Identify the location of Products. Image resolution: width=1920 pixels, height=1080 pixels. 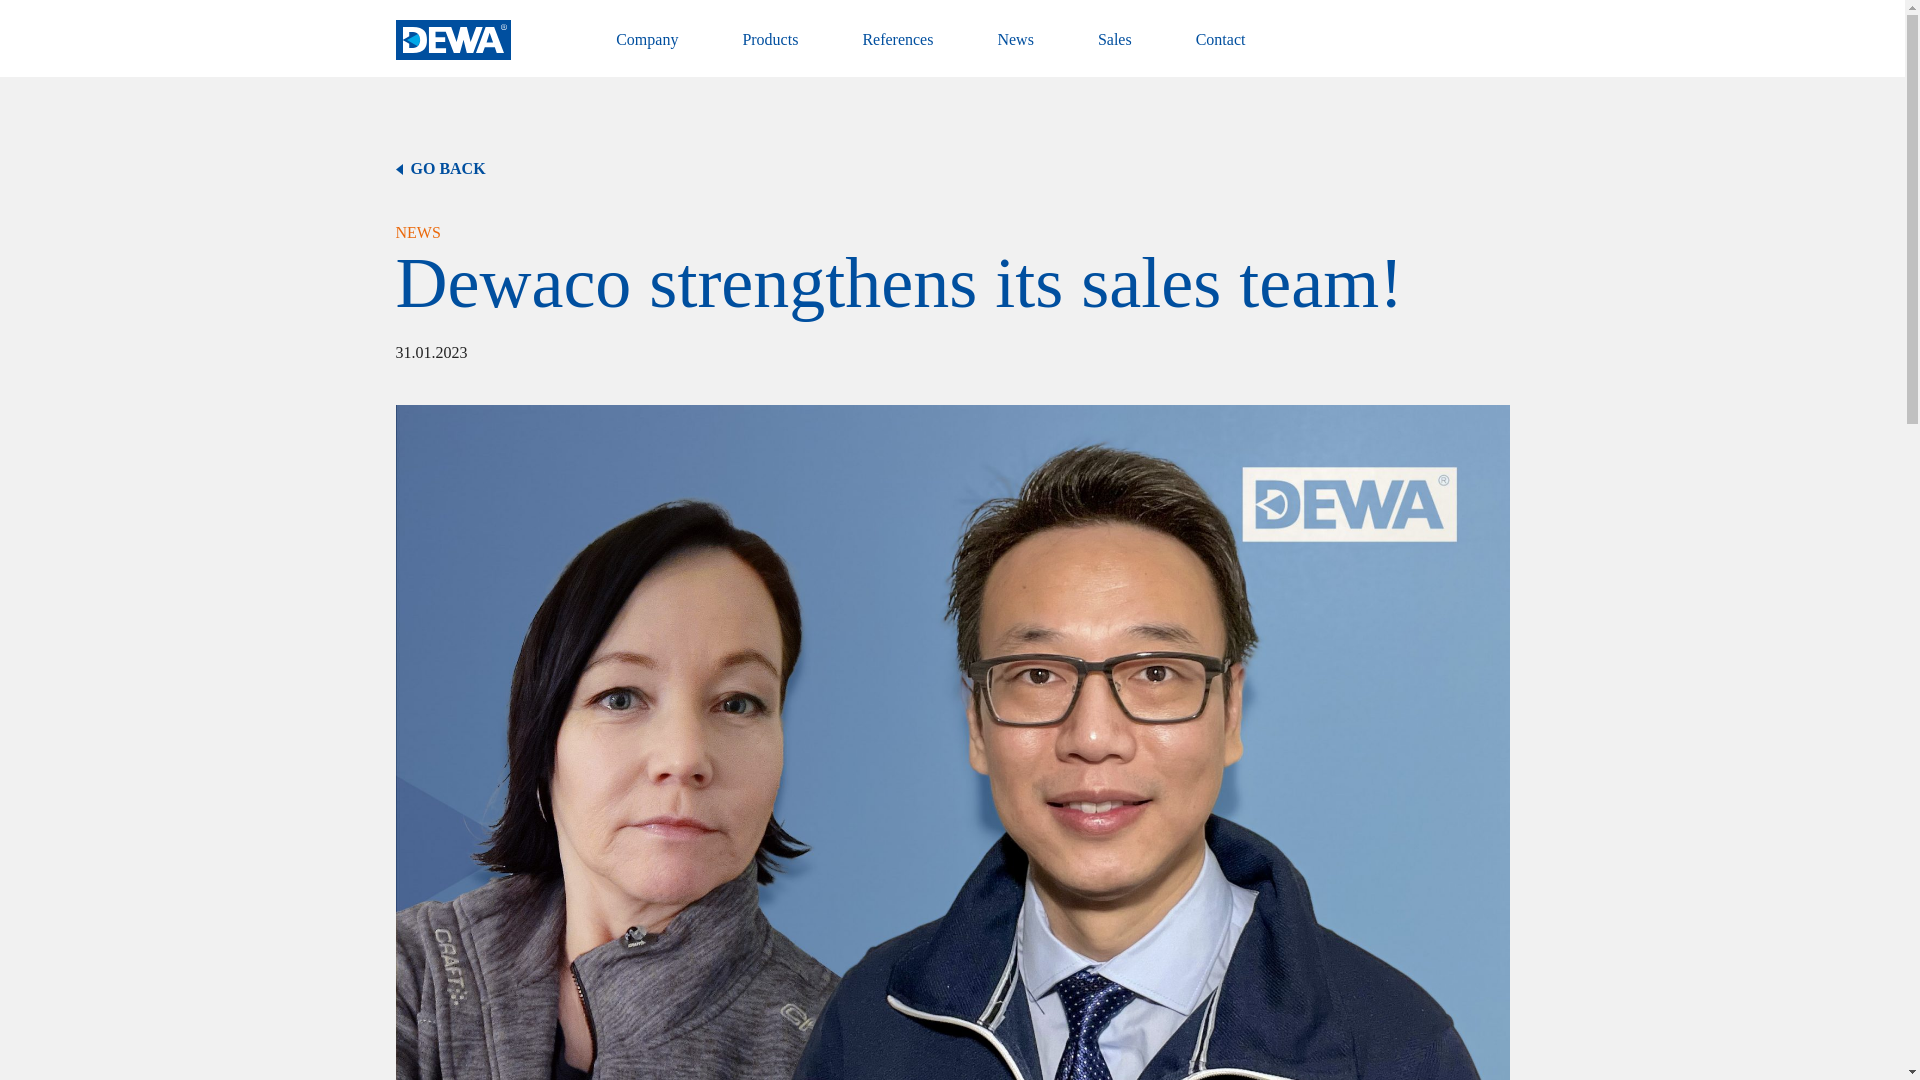
(770, 52).